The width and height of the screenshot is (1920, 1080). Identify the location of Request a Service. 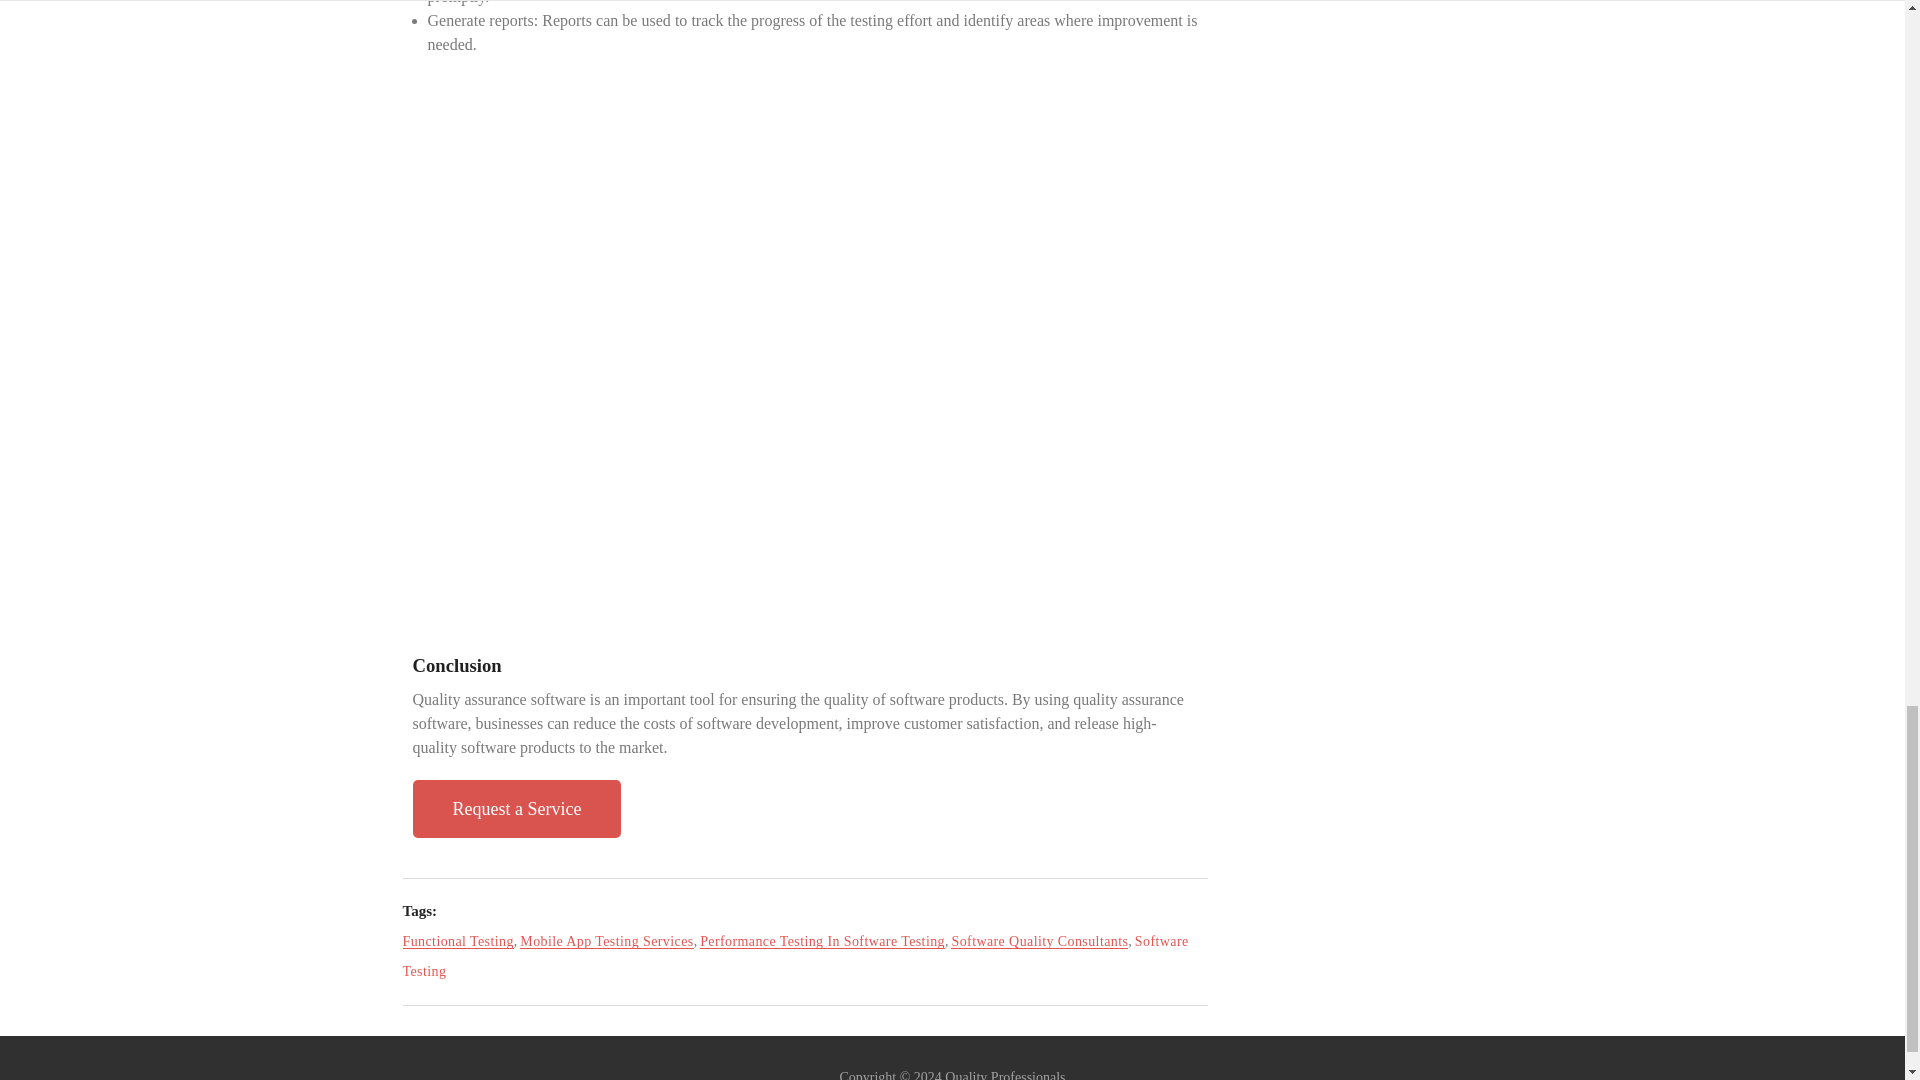
(516, 808).